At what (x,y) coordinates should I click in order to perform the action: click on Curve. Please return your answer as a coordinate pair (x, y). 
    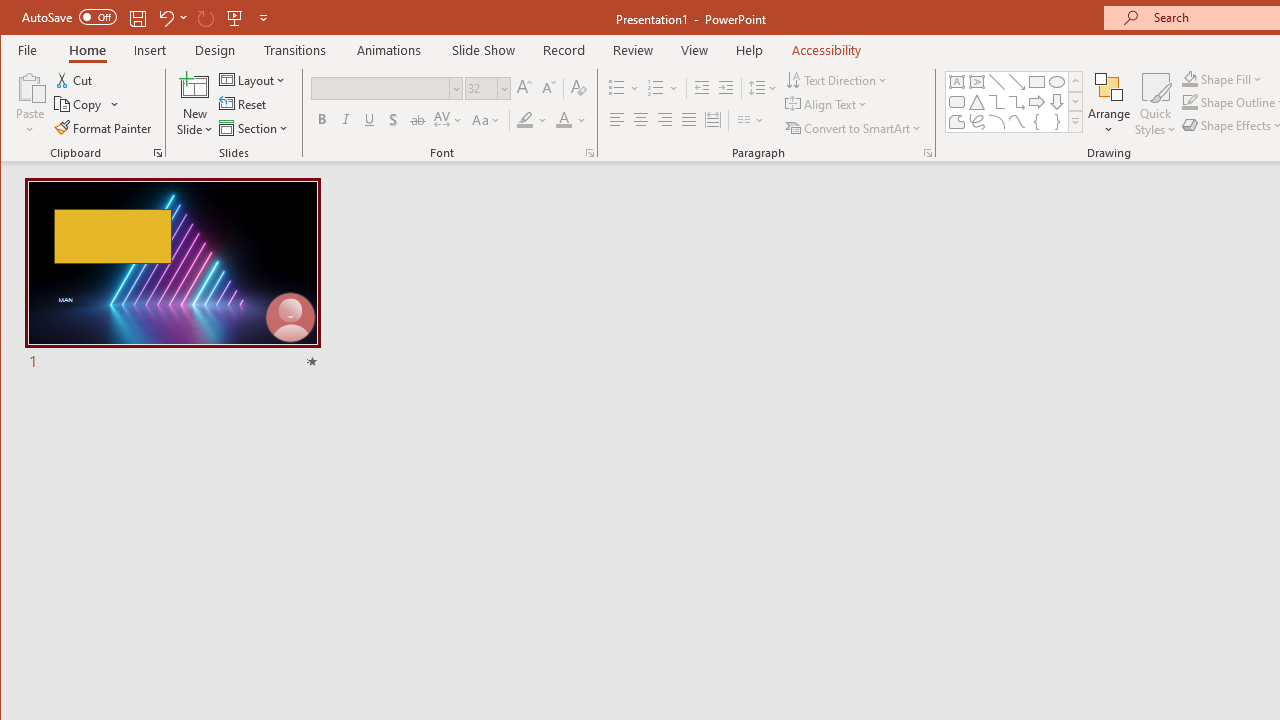
    Looking at the image, I should click on (1016, 122).